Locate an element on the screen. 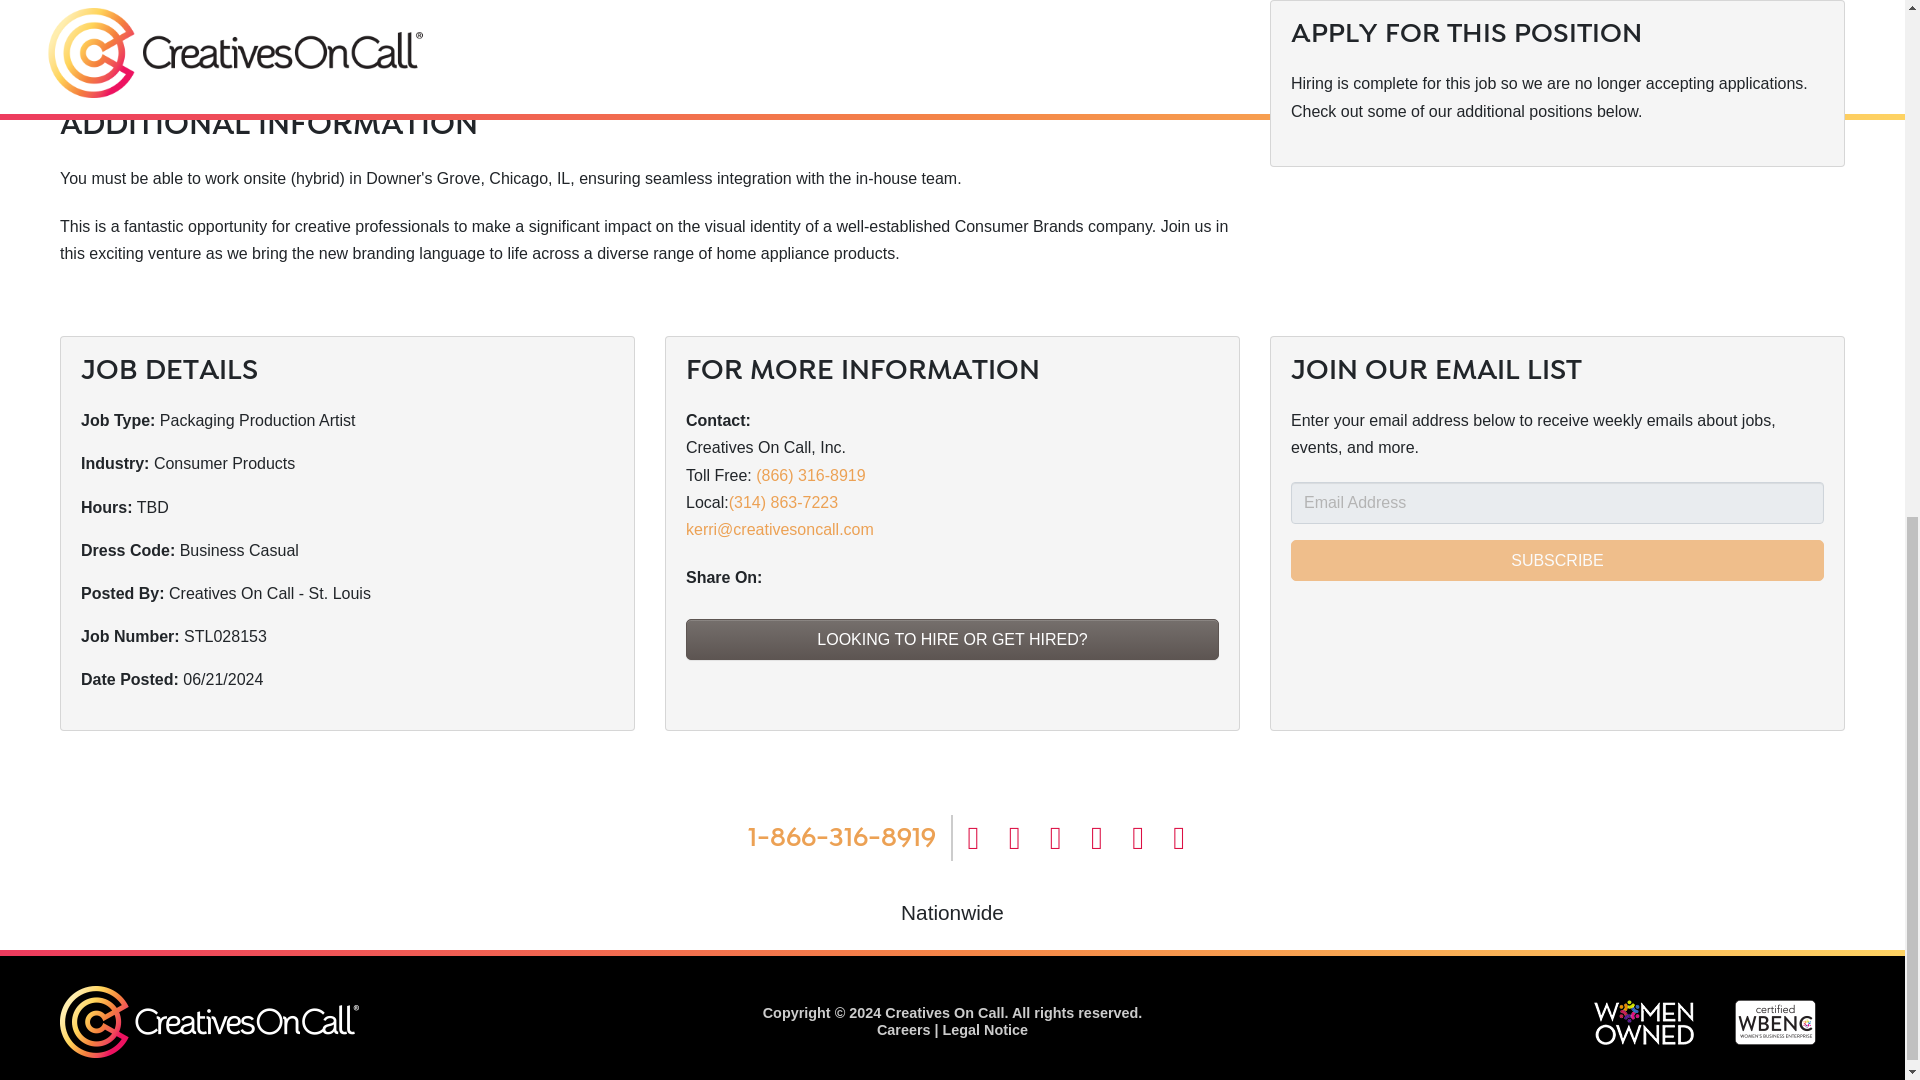 This screenshot has height=1080, width=1920. LinkedIn is located at coordinates (1070, 838).